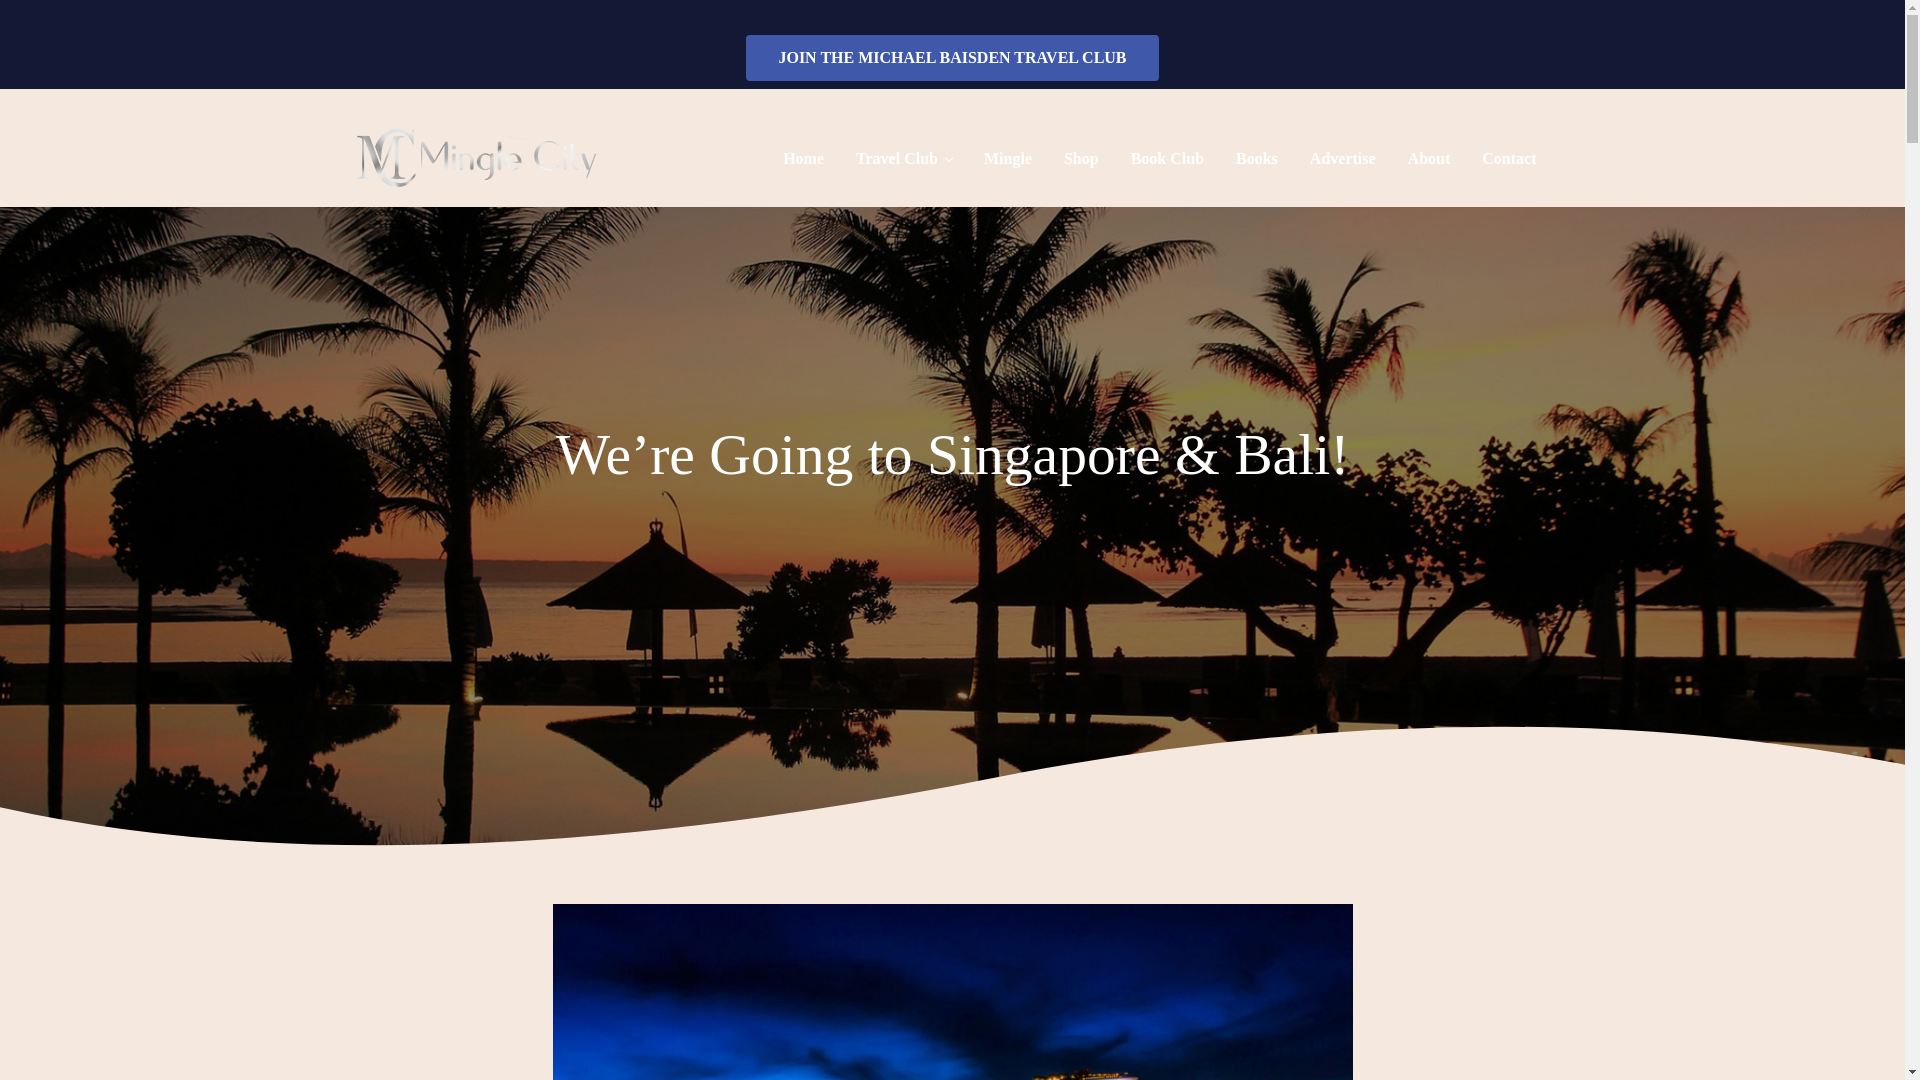  What do you see at coordinates (1082, 158) in the screenshot?
I see `Shop` at bounding box center [1082, 158].